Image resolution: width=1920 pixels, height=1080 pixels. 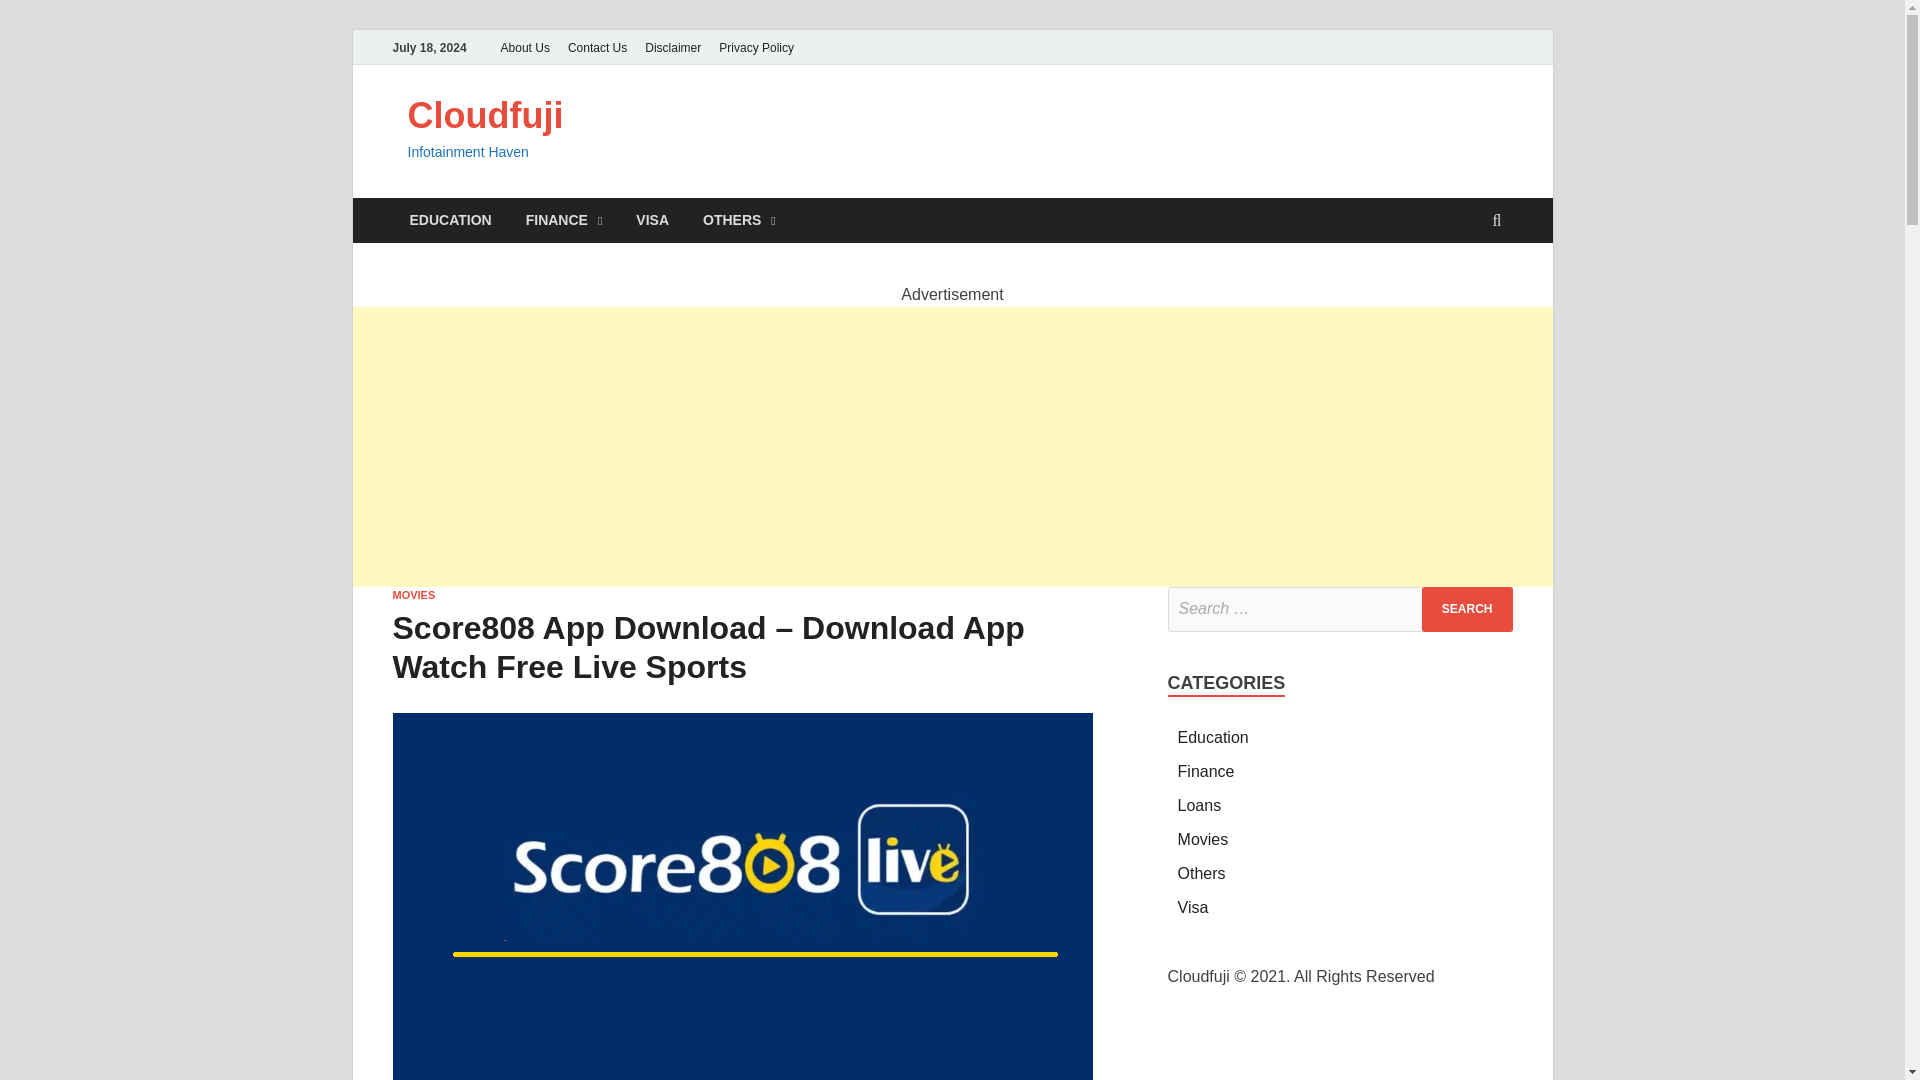 I want to click on Cloudfuji, so click(x=486, y=116).